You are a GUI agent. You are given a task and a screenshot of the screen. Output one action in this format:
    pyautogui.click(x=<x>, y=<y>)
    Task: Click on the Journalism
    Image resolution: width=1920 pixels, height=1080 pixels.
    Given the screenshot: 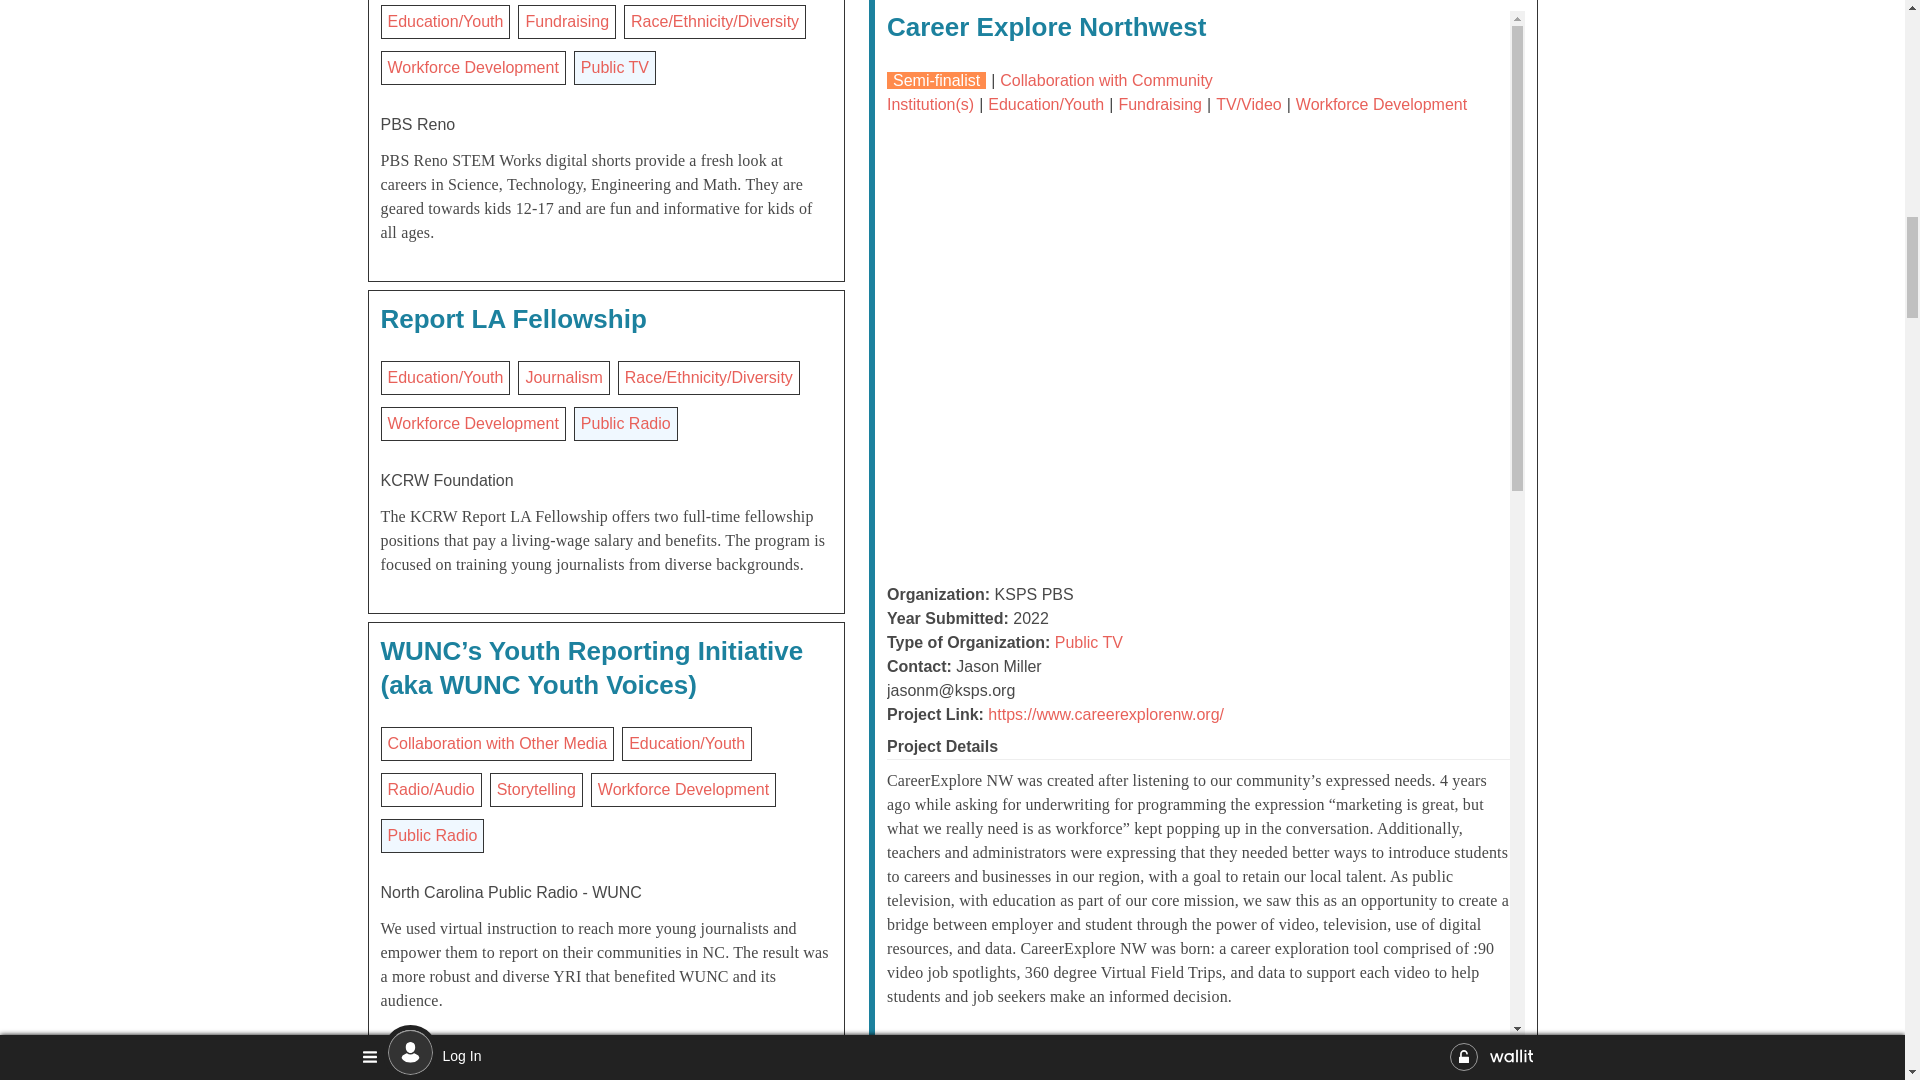 What is the action you would take?
    pyautogui.click(x=563, y=377)
    